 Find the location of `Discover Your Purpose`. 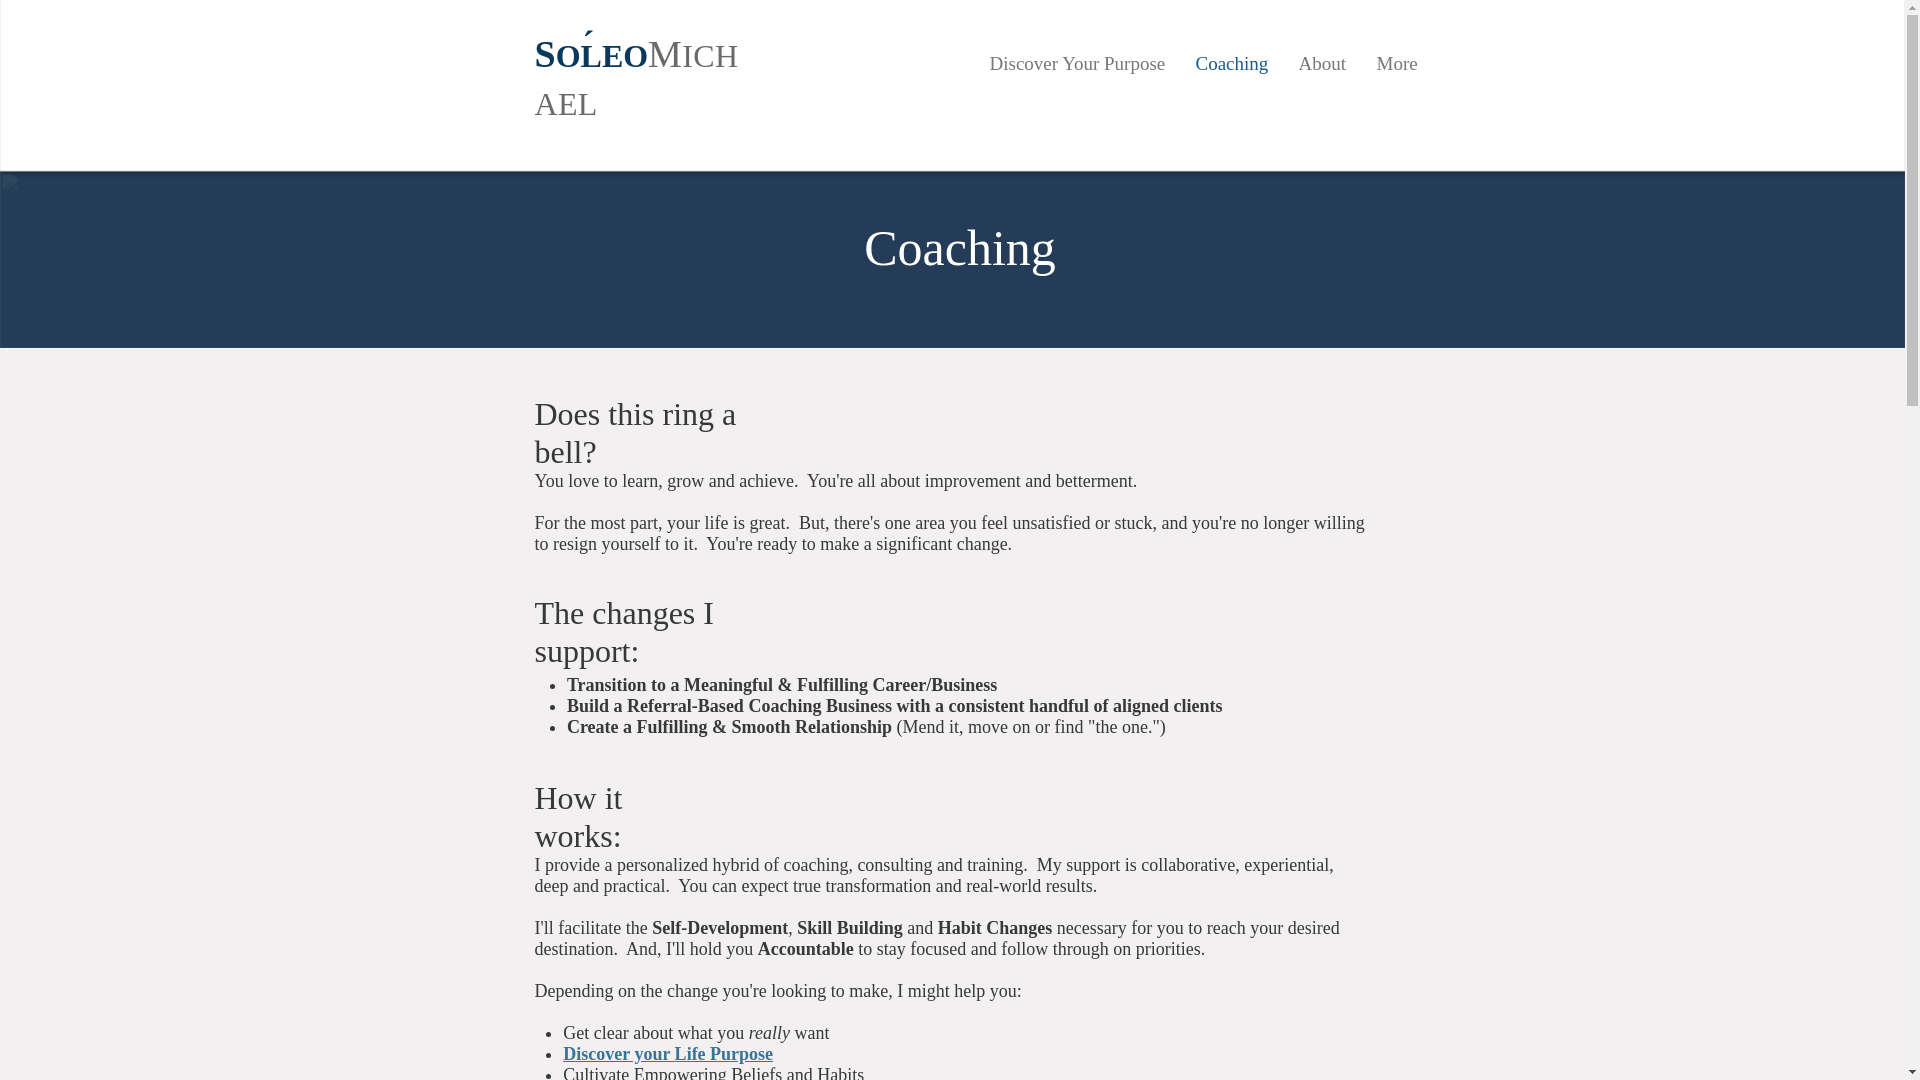

Discover Your Purpose is located at coordinates (1076, 62).